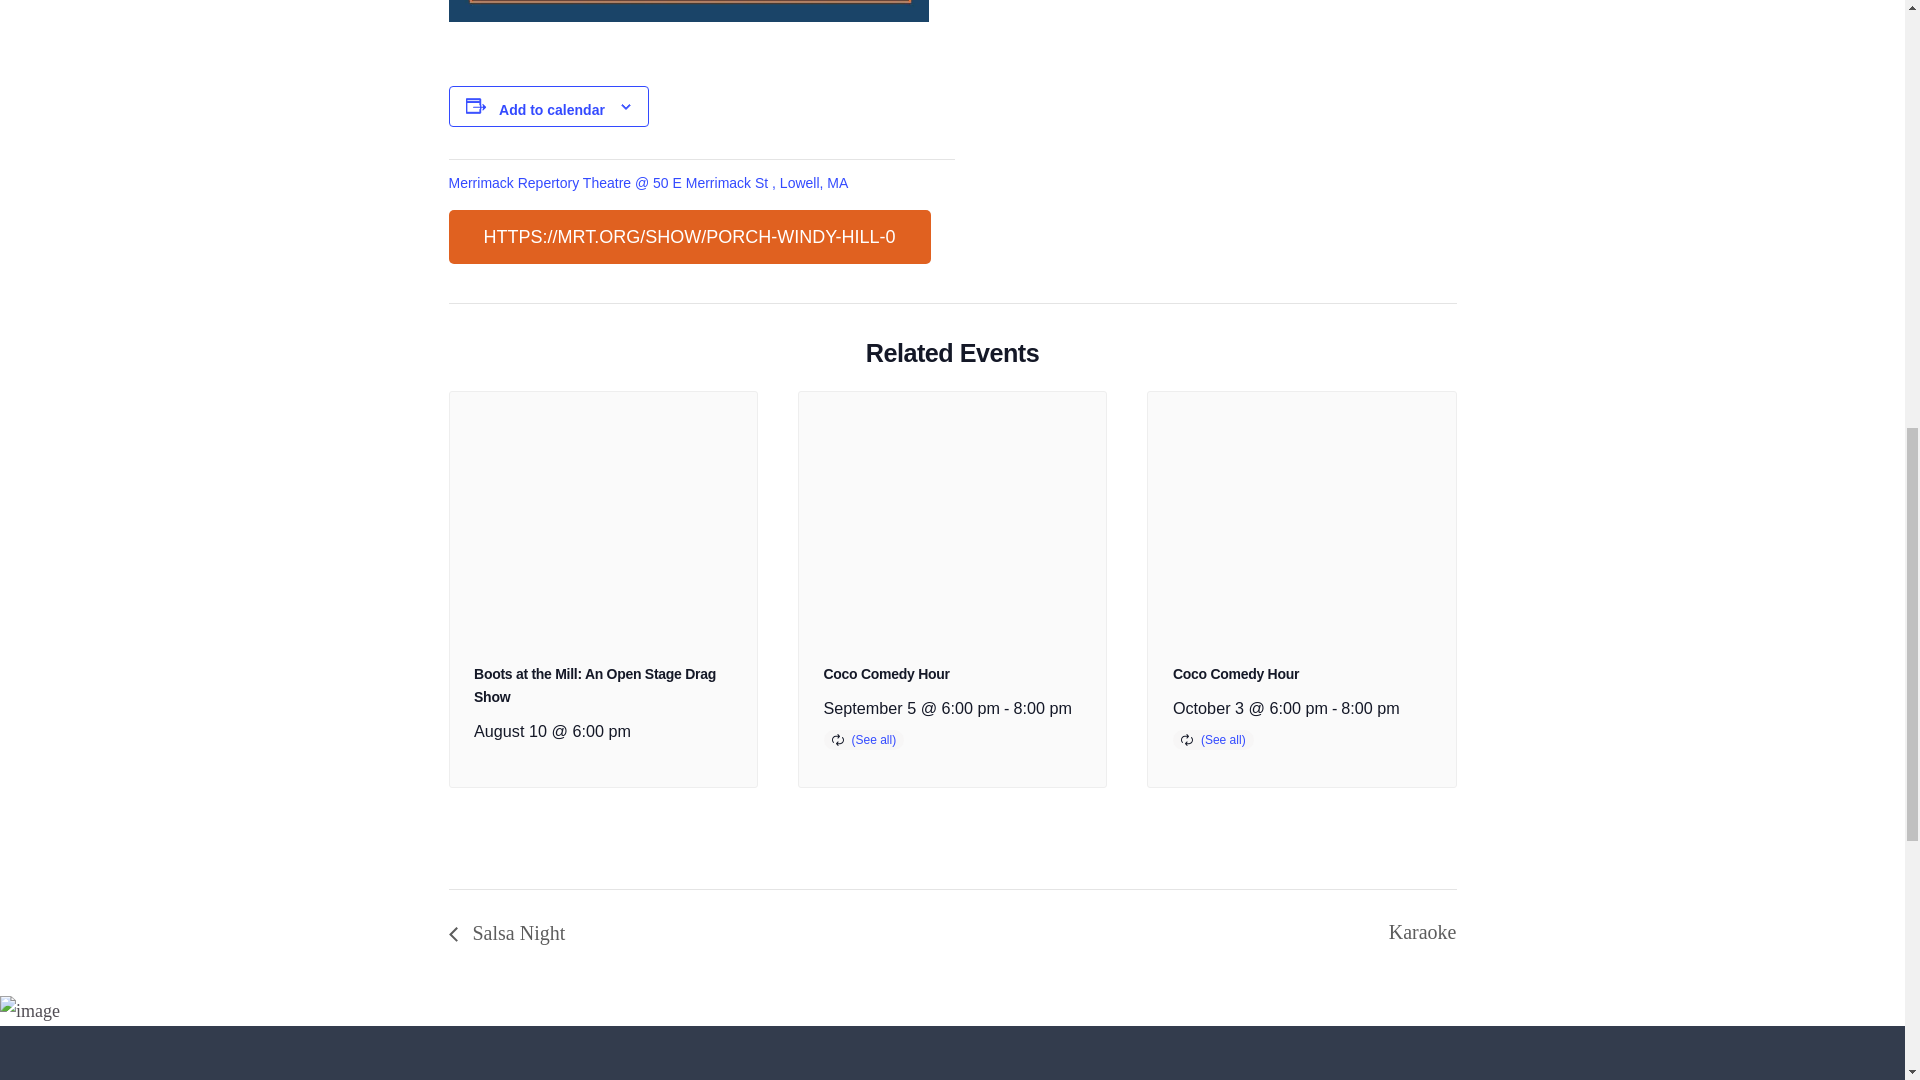 This screenshot has width=1920, height=1080. I want to click on Boots at the Mill: An Open Stage Drag Show, so click(595, 686).